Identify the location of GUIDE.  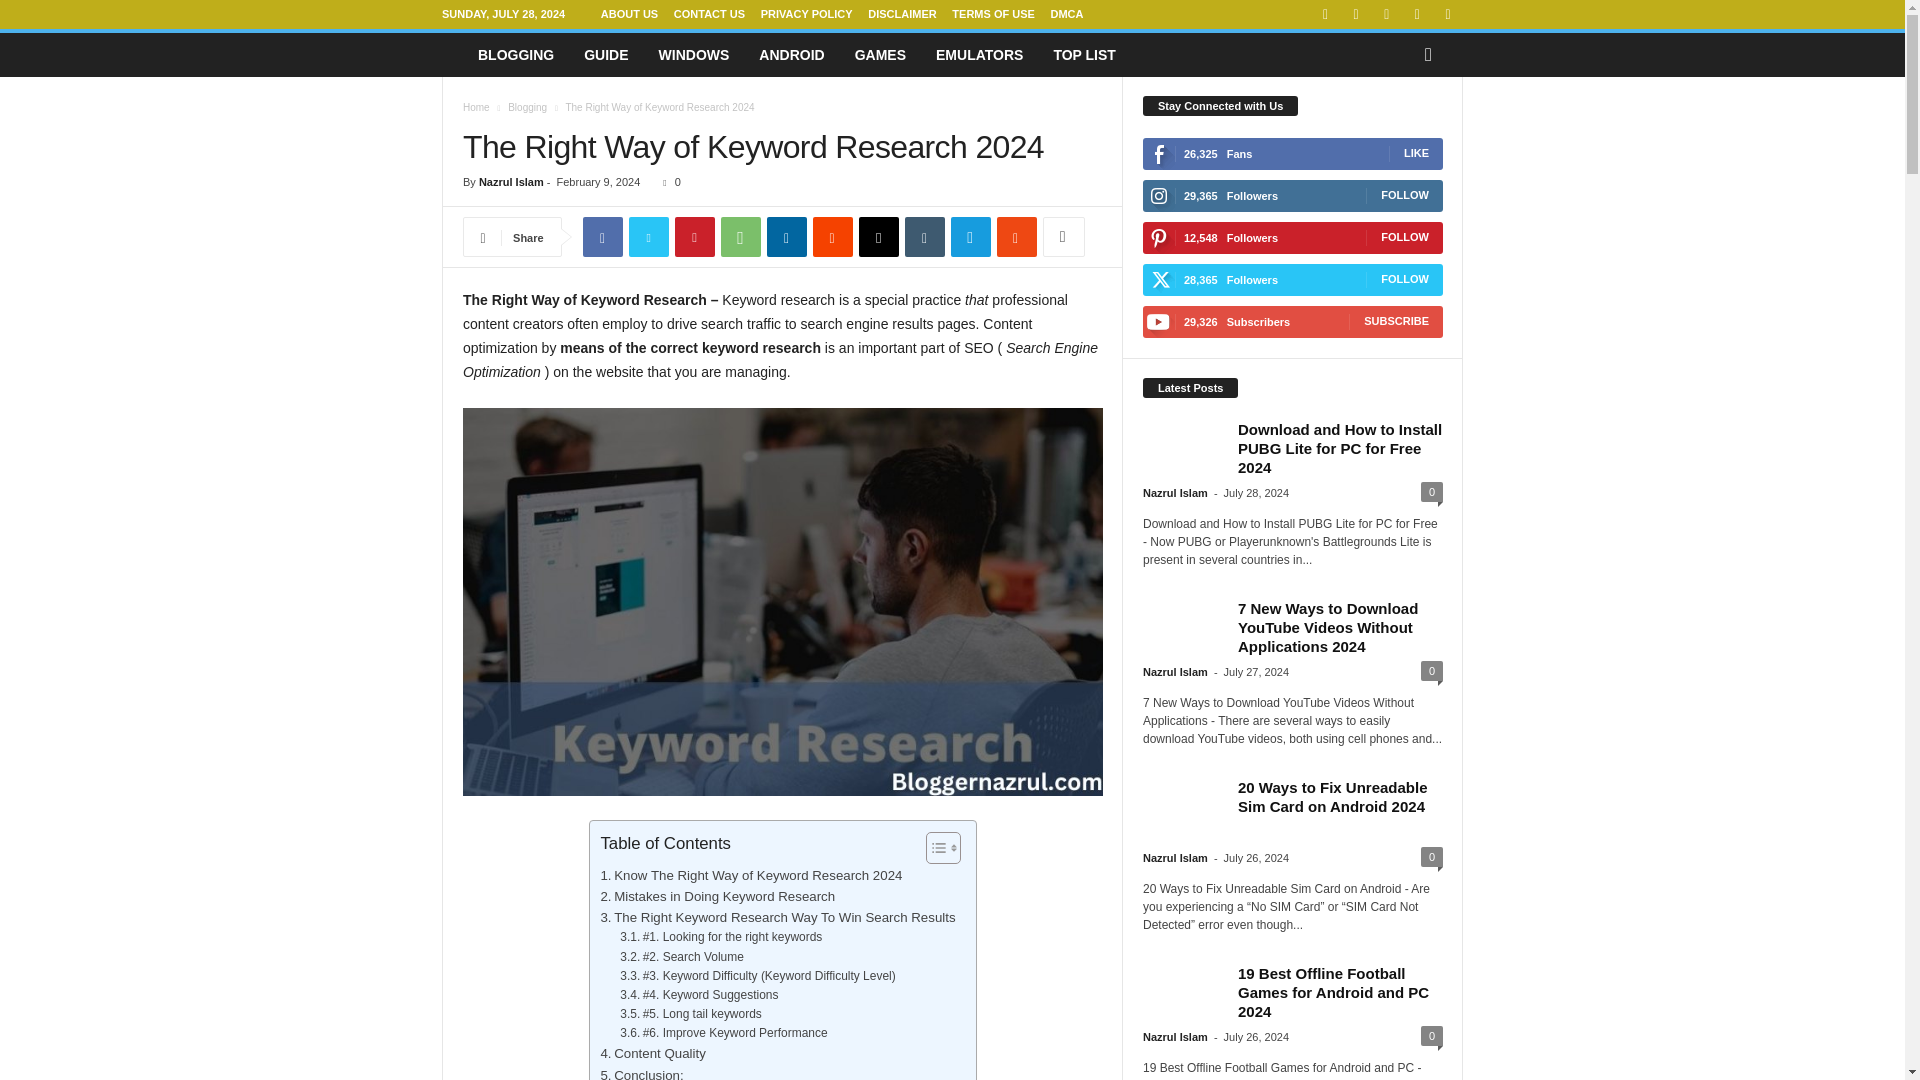
(606, 54).